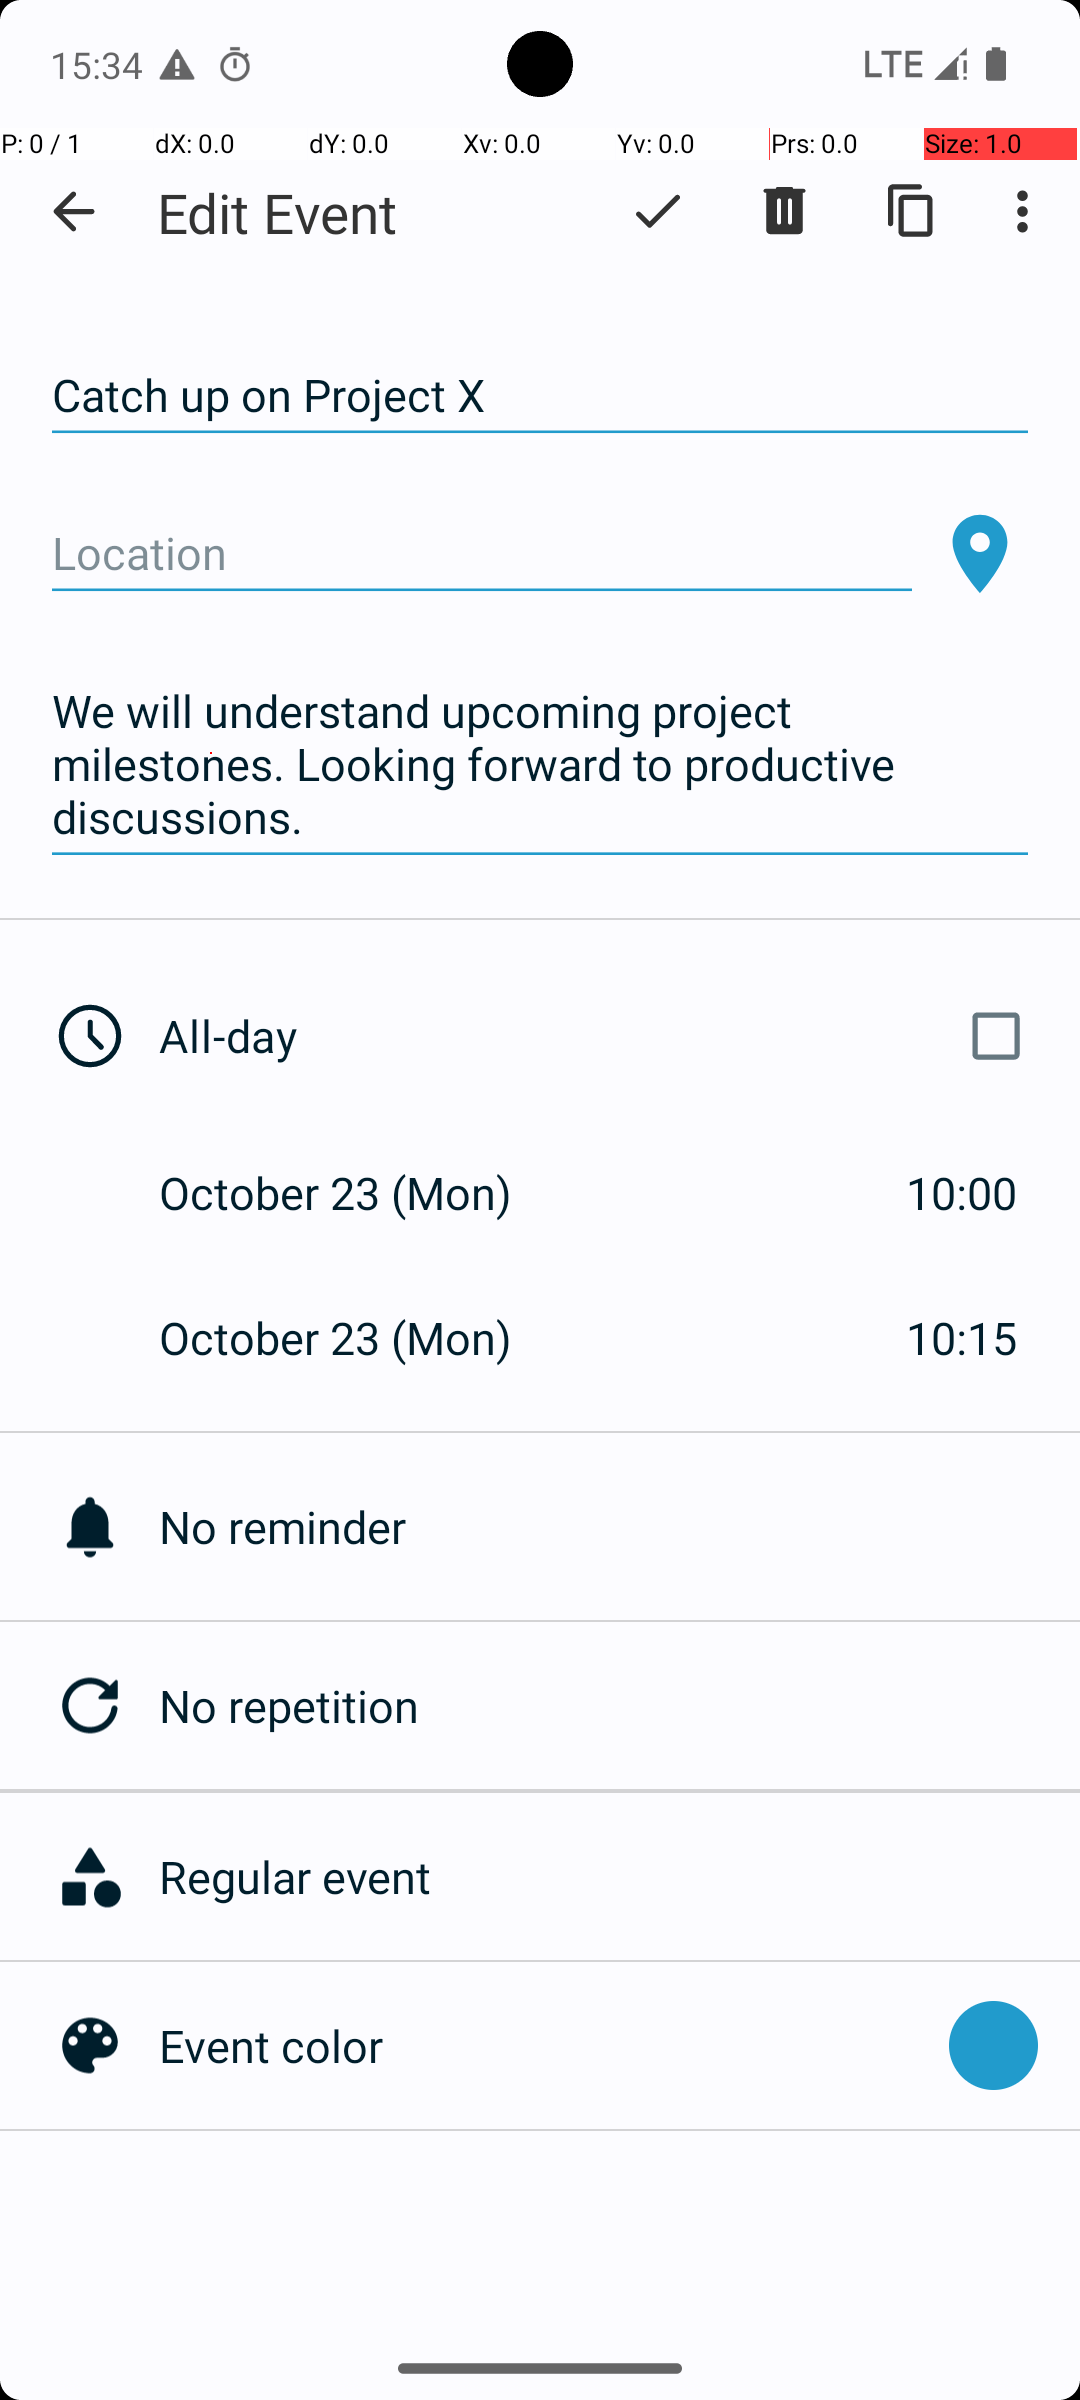 The height and width of the screenshot is (2400, 1080). Describe the element at coordinates (540, 765) in the screenshot. I see `We will understand upcoming project milestones. Looking forward to productive discussions.` at that location.